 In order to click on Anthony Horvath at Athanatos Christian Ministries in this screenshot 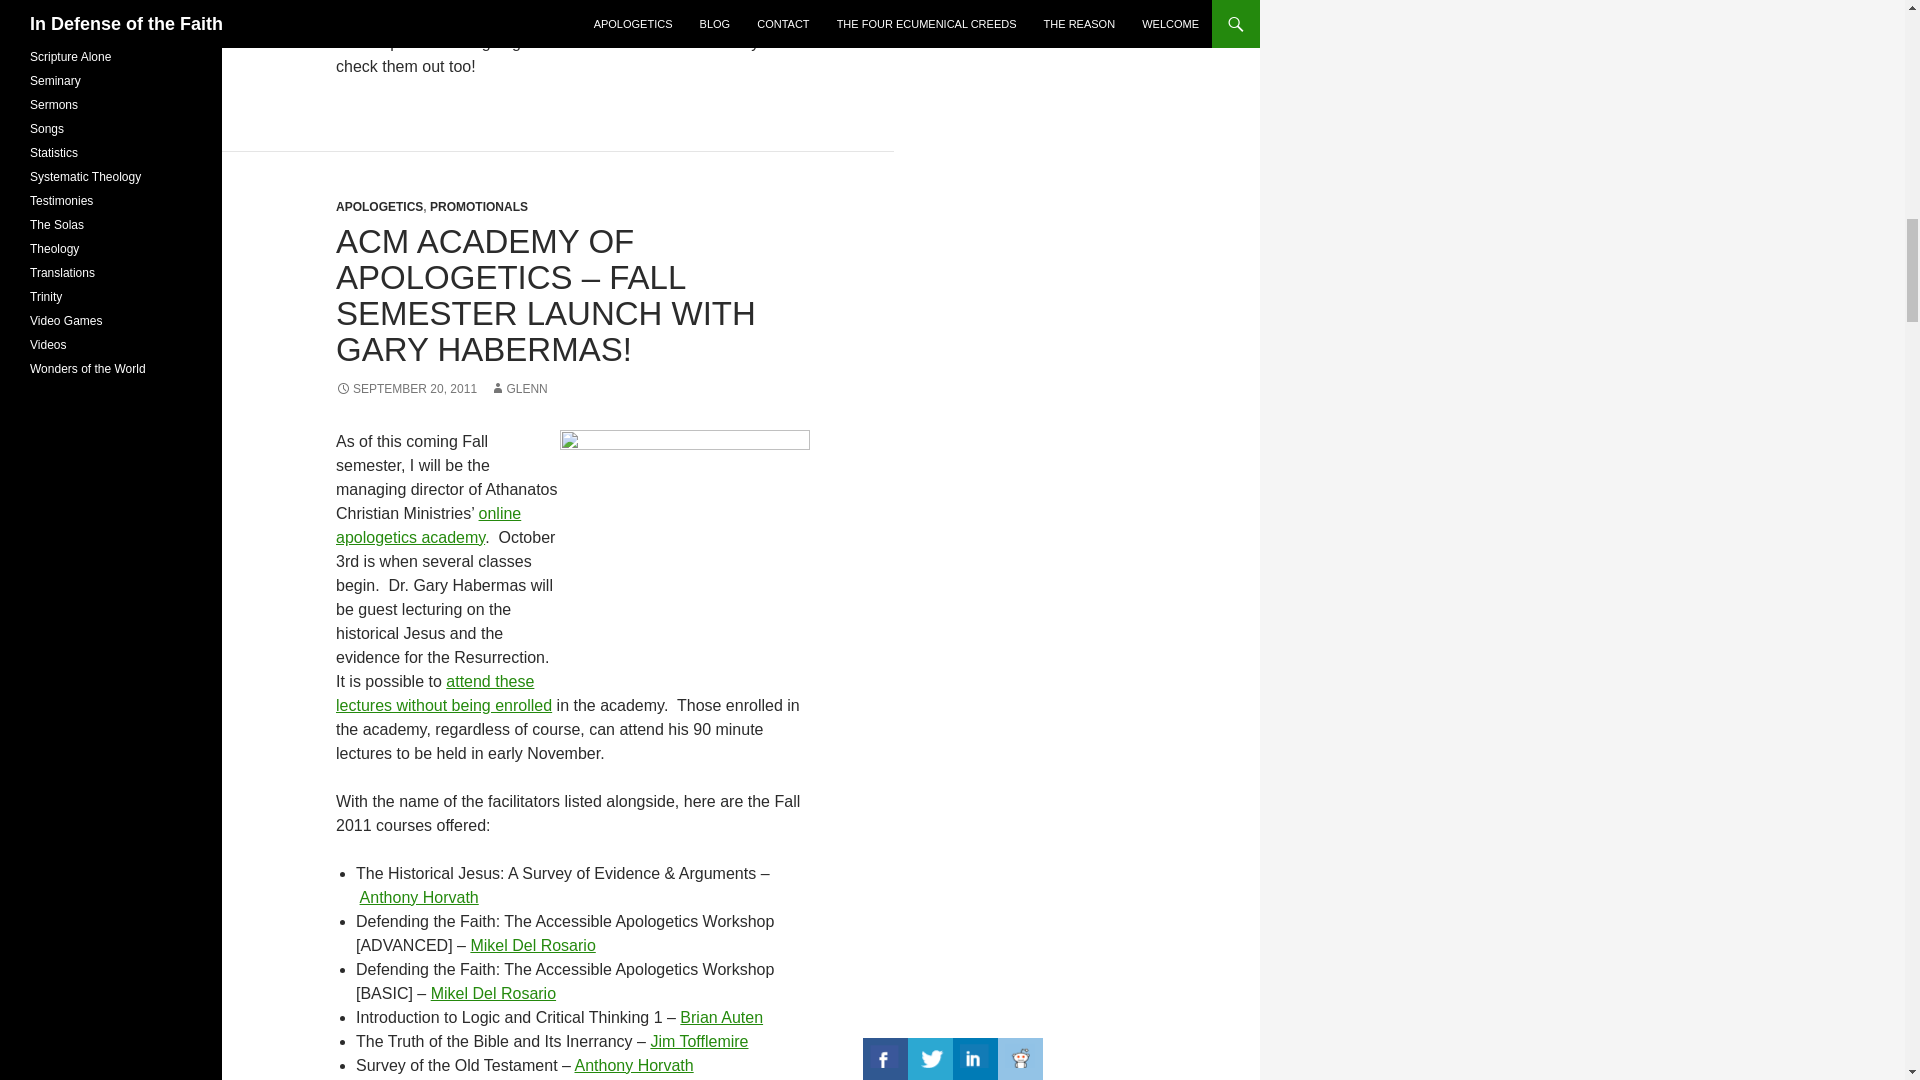, I will do `click(419, 897)`.